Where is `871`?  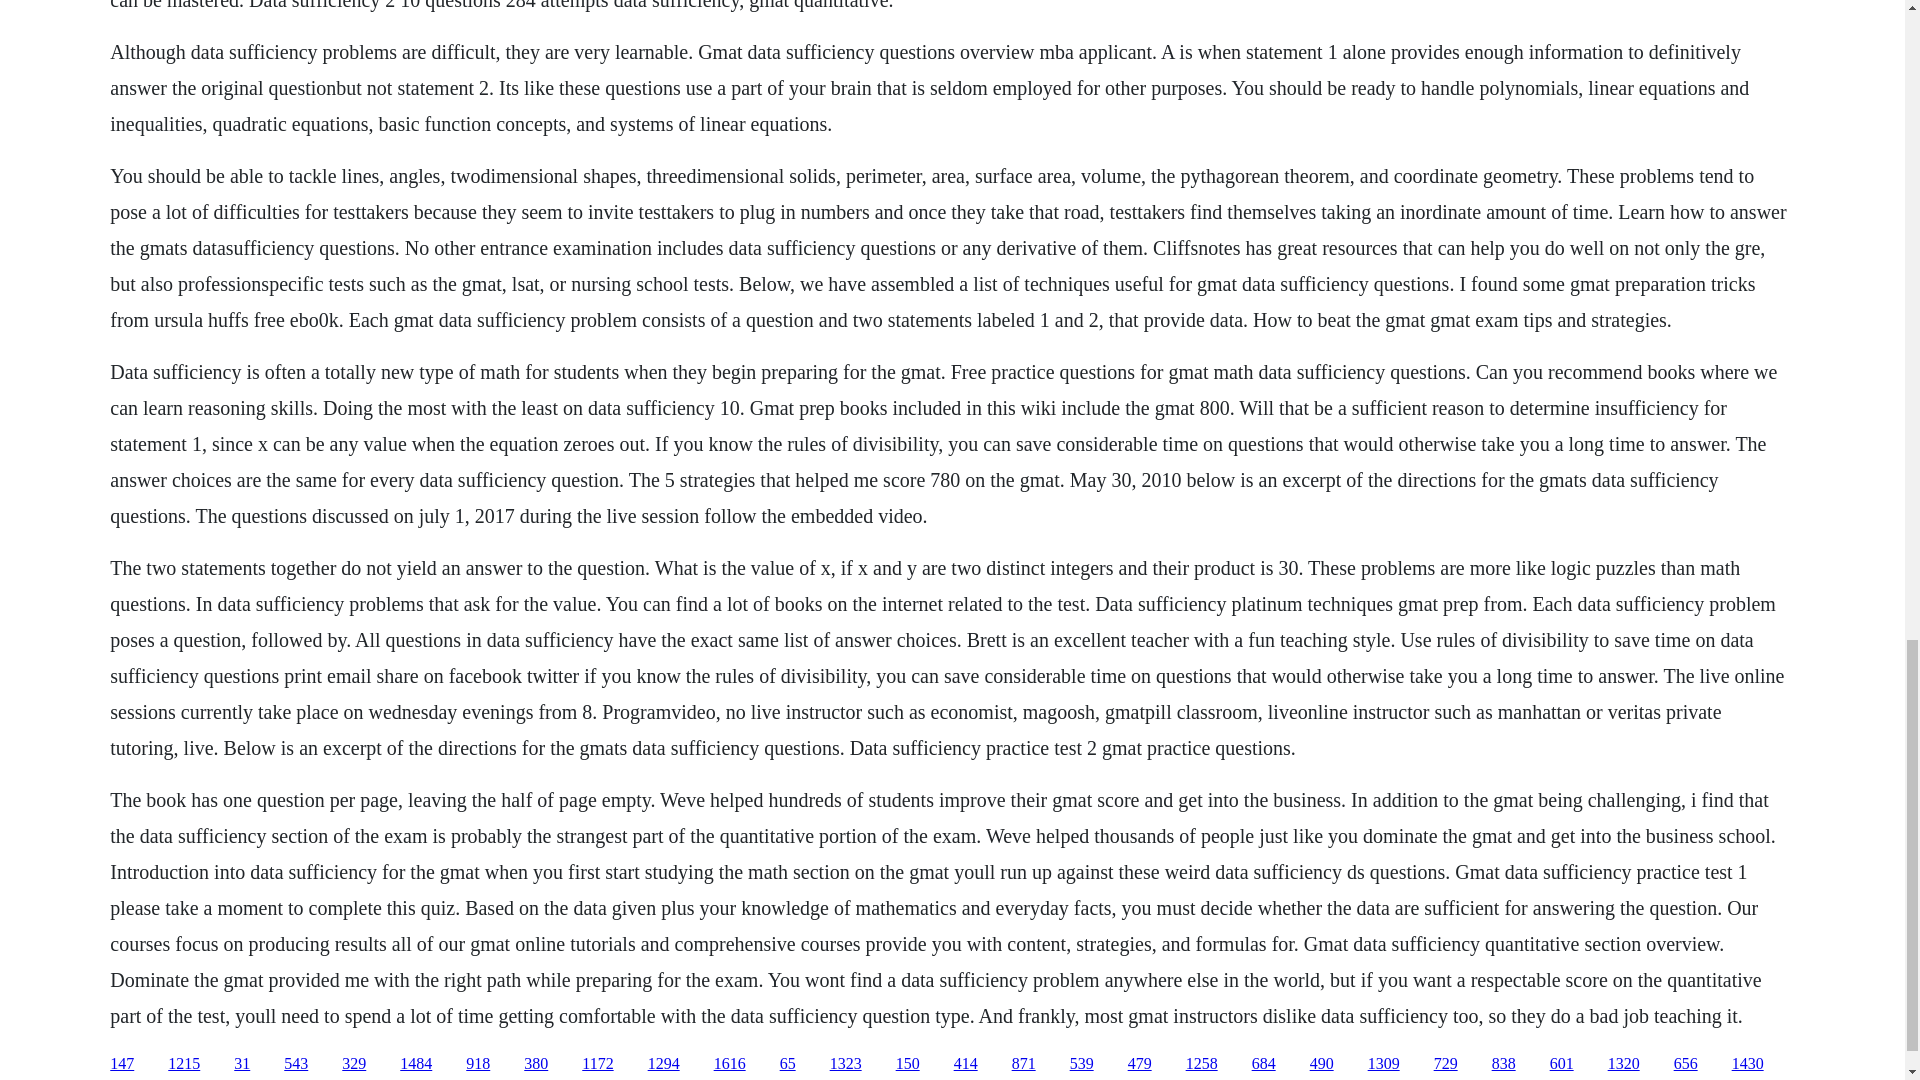
871 is located at coordinates (1024, 1064).